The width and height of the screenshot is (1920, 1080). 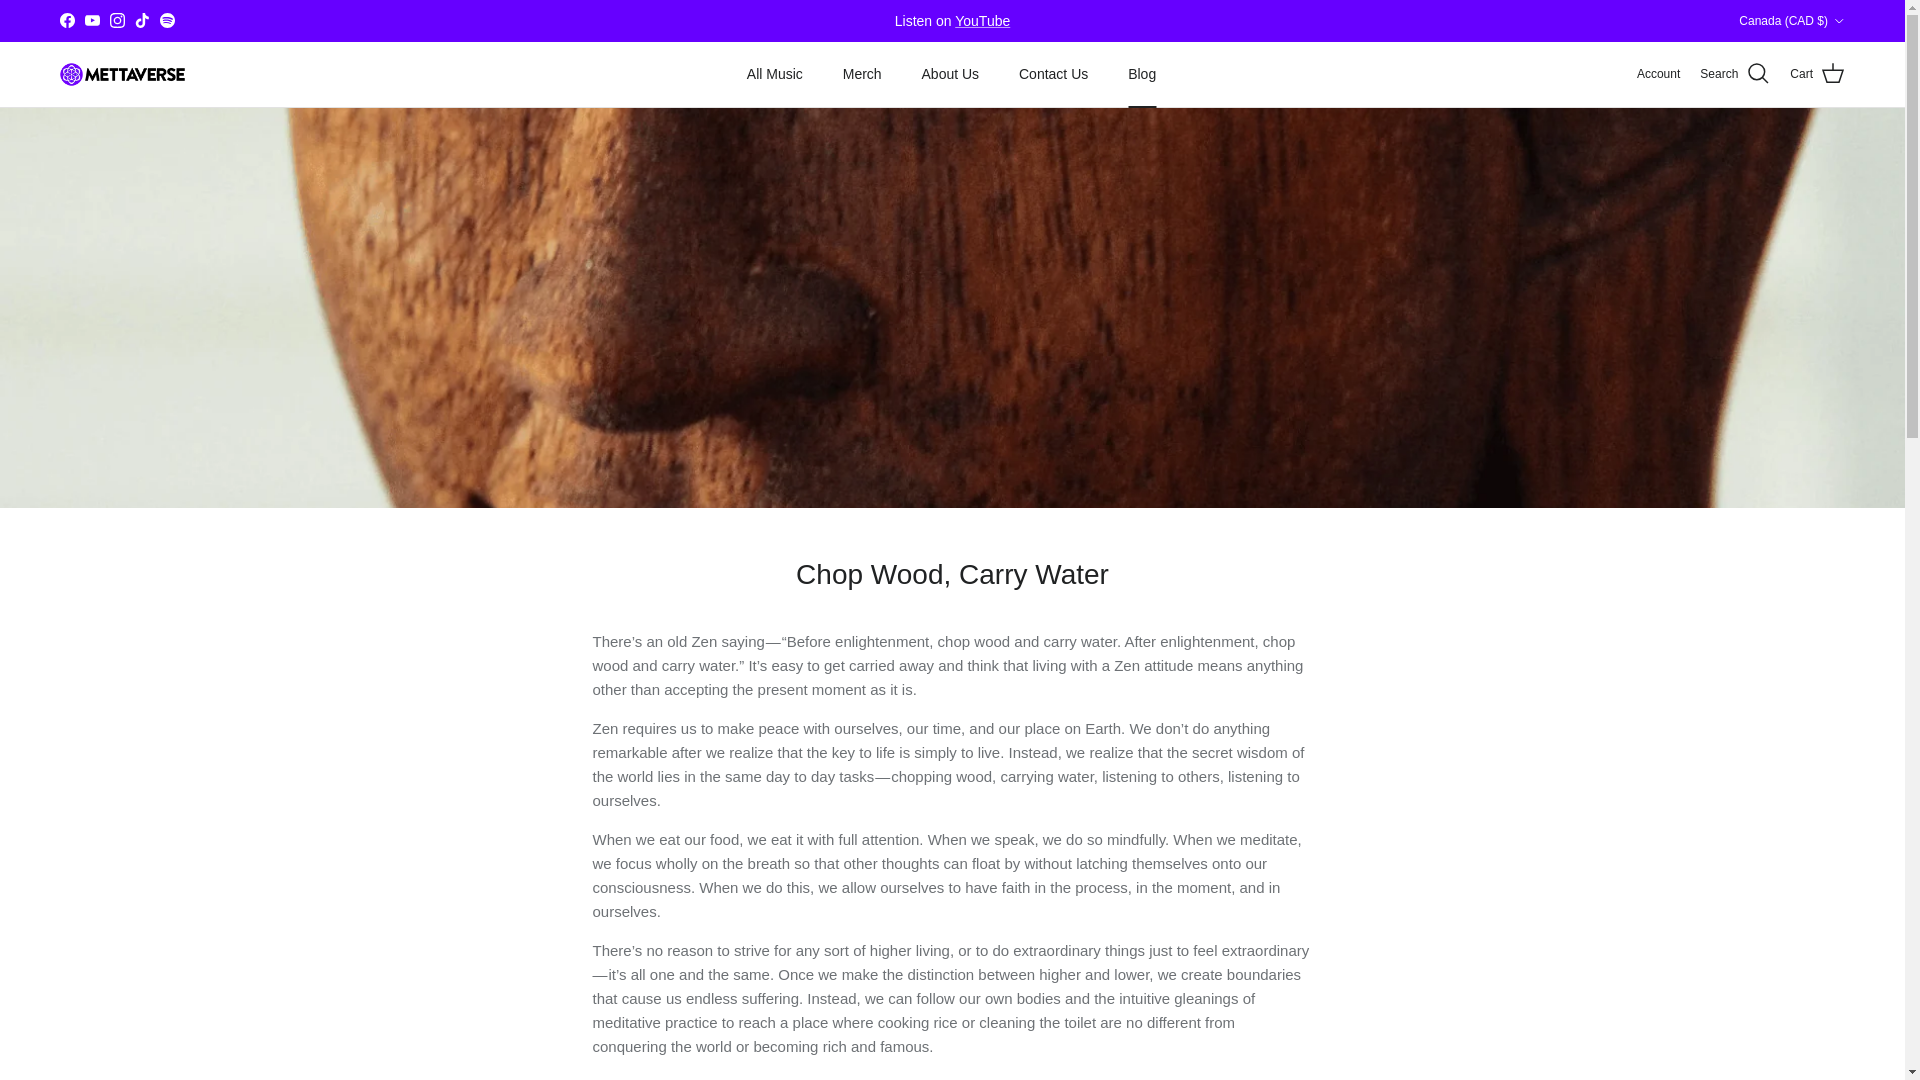 I want to click on Facebook, so click(x=66, y=20).